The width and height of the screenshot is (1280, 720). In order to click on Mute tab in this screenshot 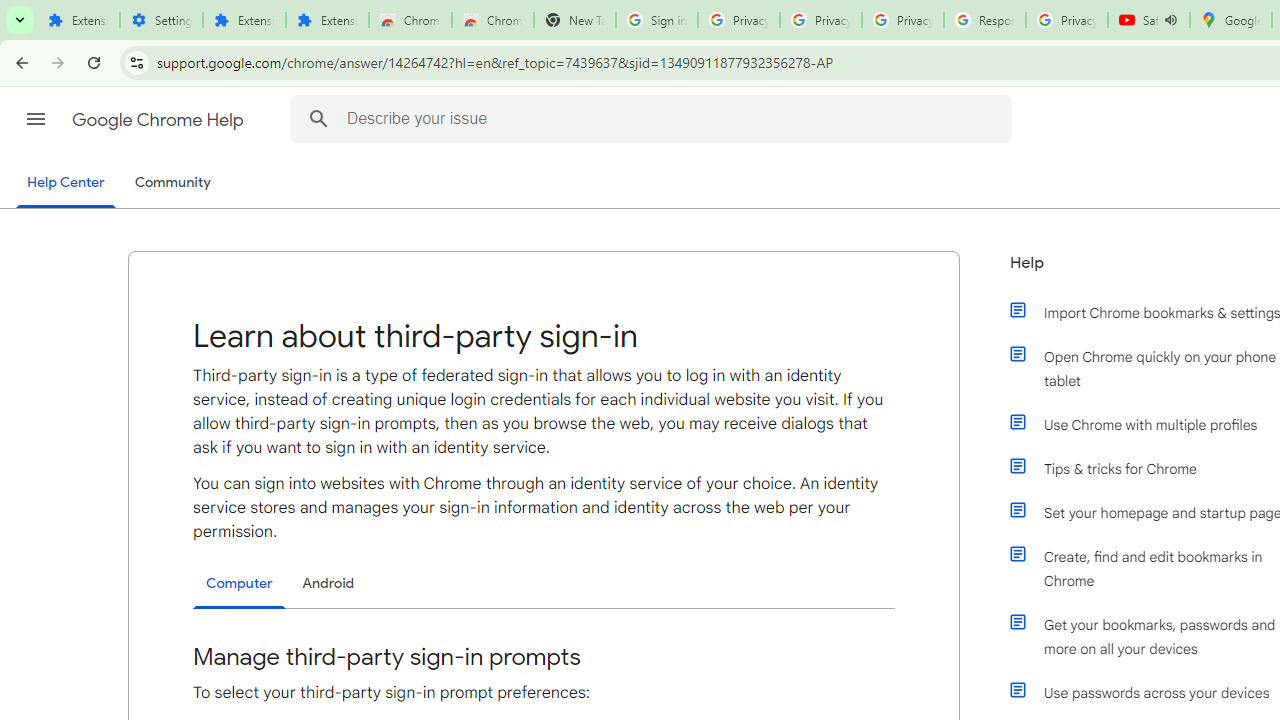, I will do `click(1170, 20)`.